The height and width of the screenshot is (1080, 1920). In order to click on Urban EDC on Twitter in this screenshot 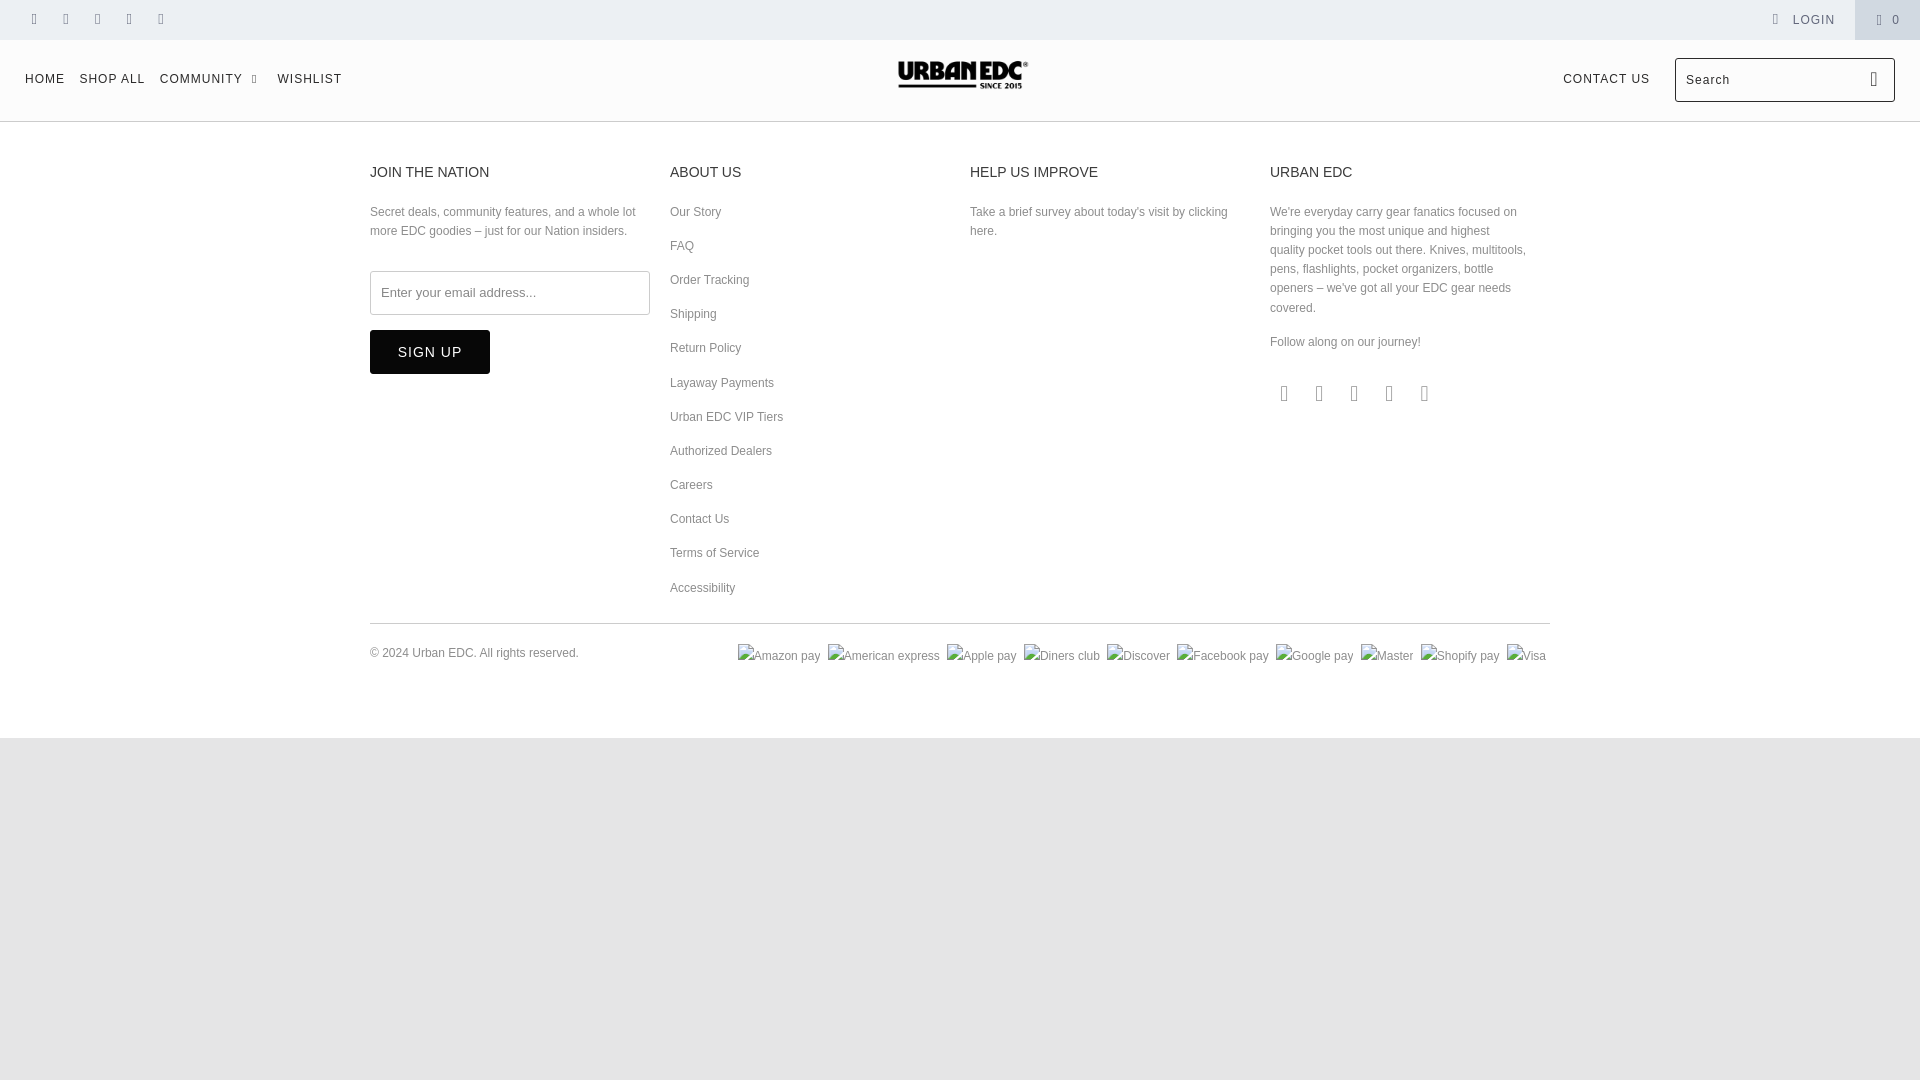, I will do `click(33, 20)`.